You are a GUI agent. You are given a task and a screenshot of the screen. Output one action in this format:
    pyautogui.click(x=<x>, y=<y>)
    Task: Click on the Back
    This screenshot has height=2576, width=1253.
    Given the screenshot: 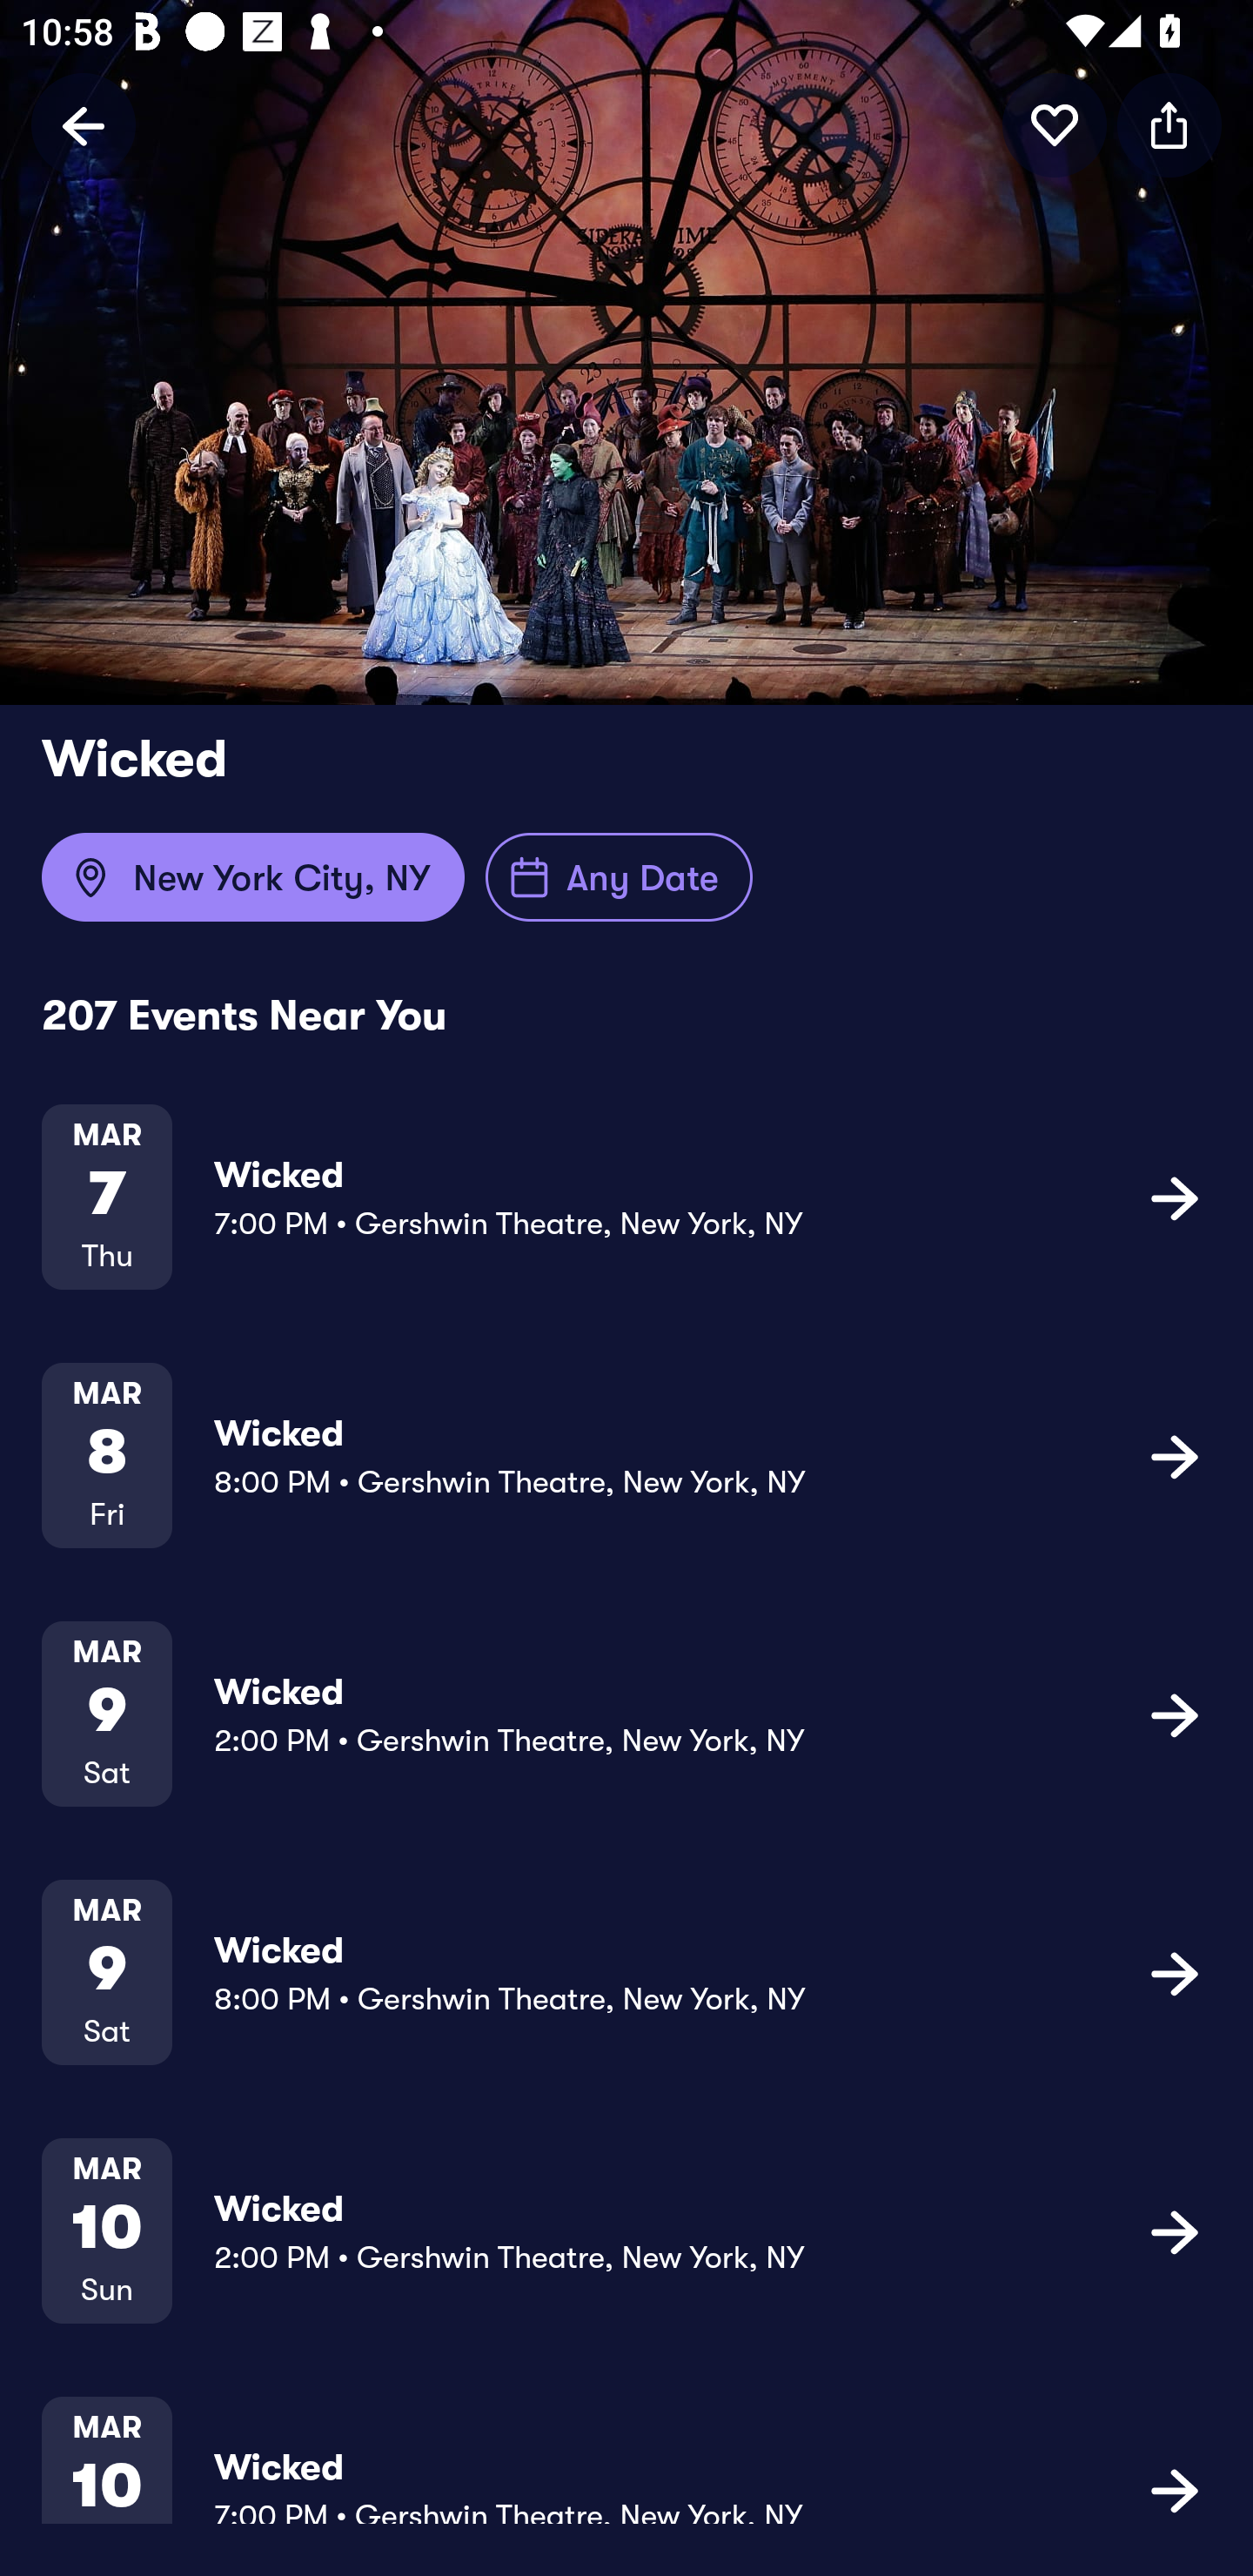 What is the action you would take?
    pyautogui.click(x=84, y=124)
    